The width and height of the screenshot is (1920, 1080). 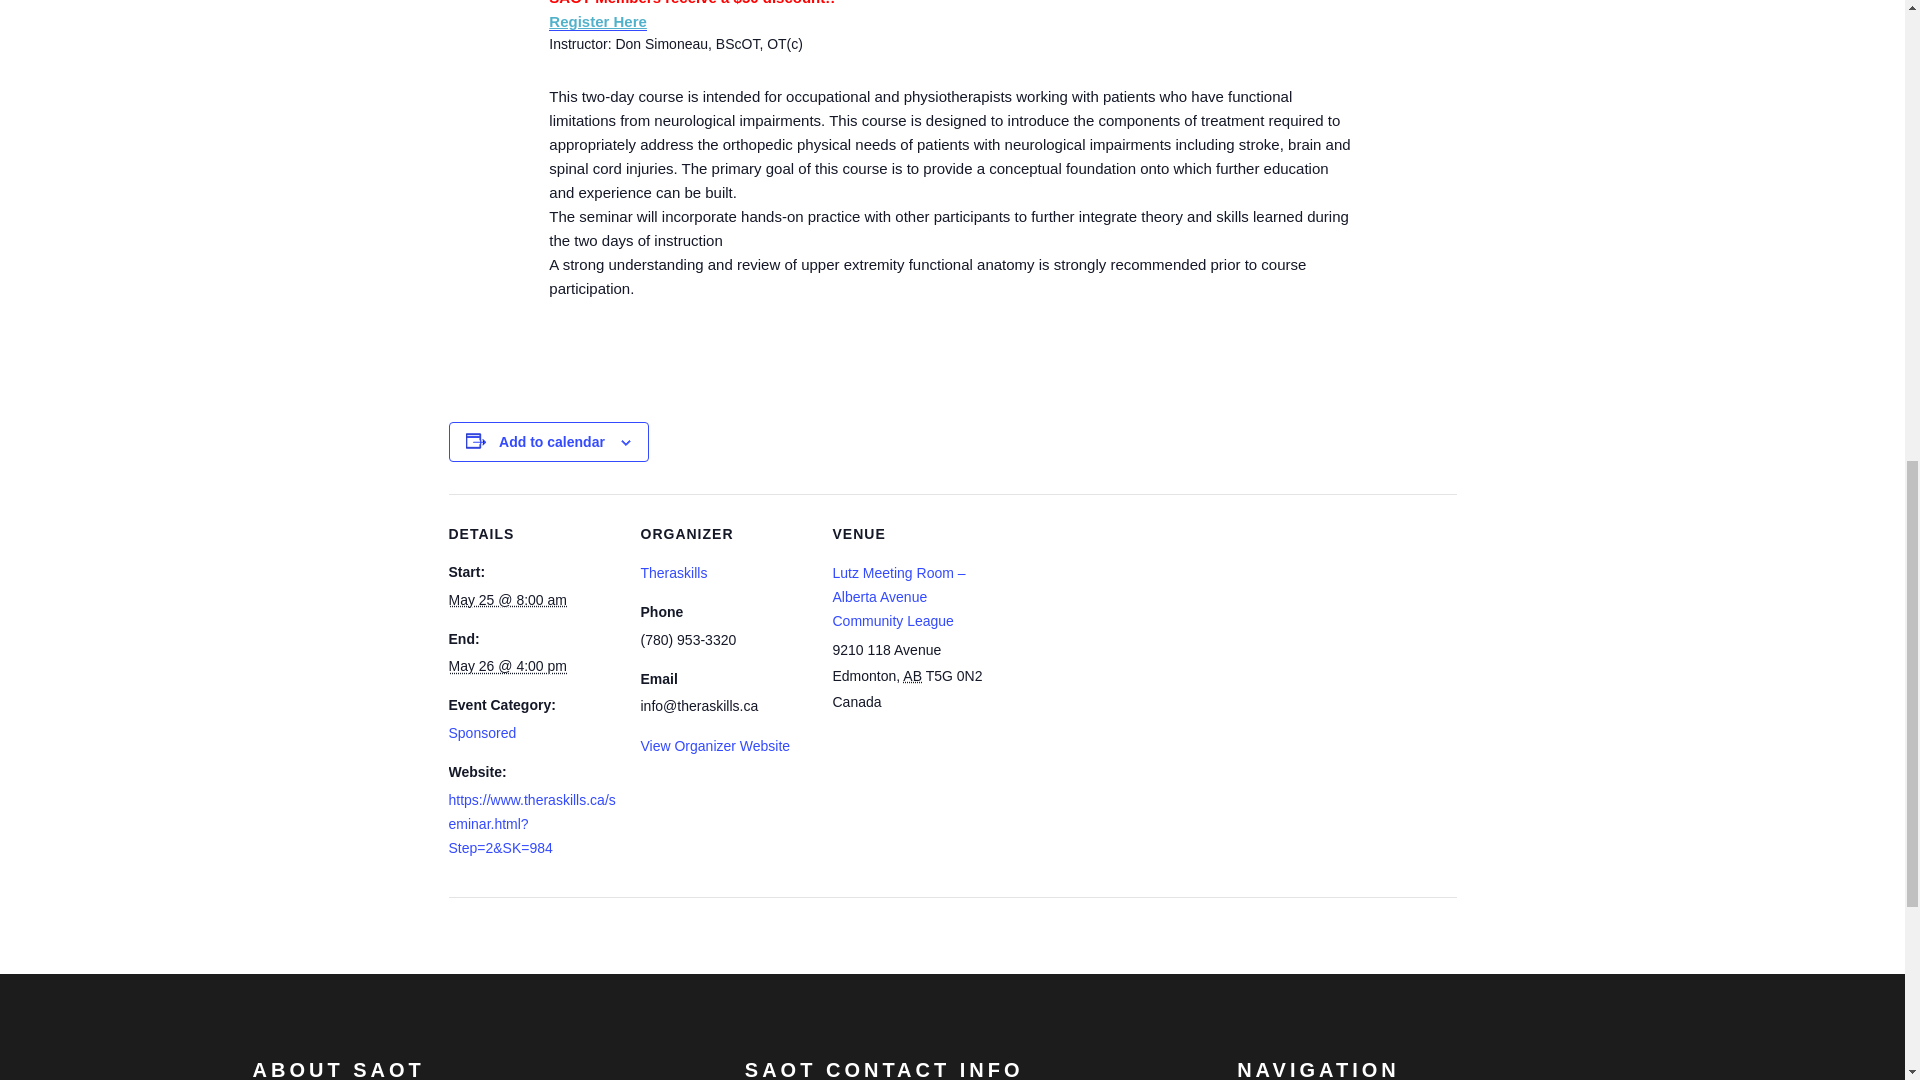 What do you see at coordinates (506, 665) in the screenshot?
I see `2024-05-26` at bounding box center [506, 665].